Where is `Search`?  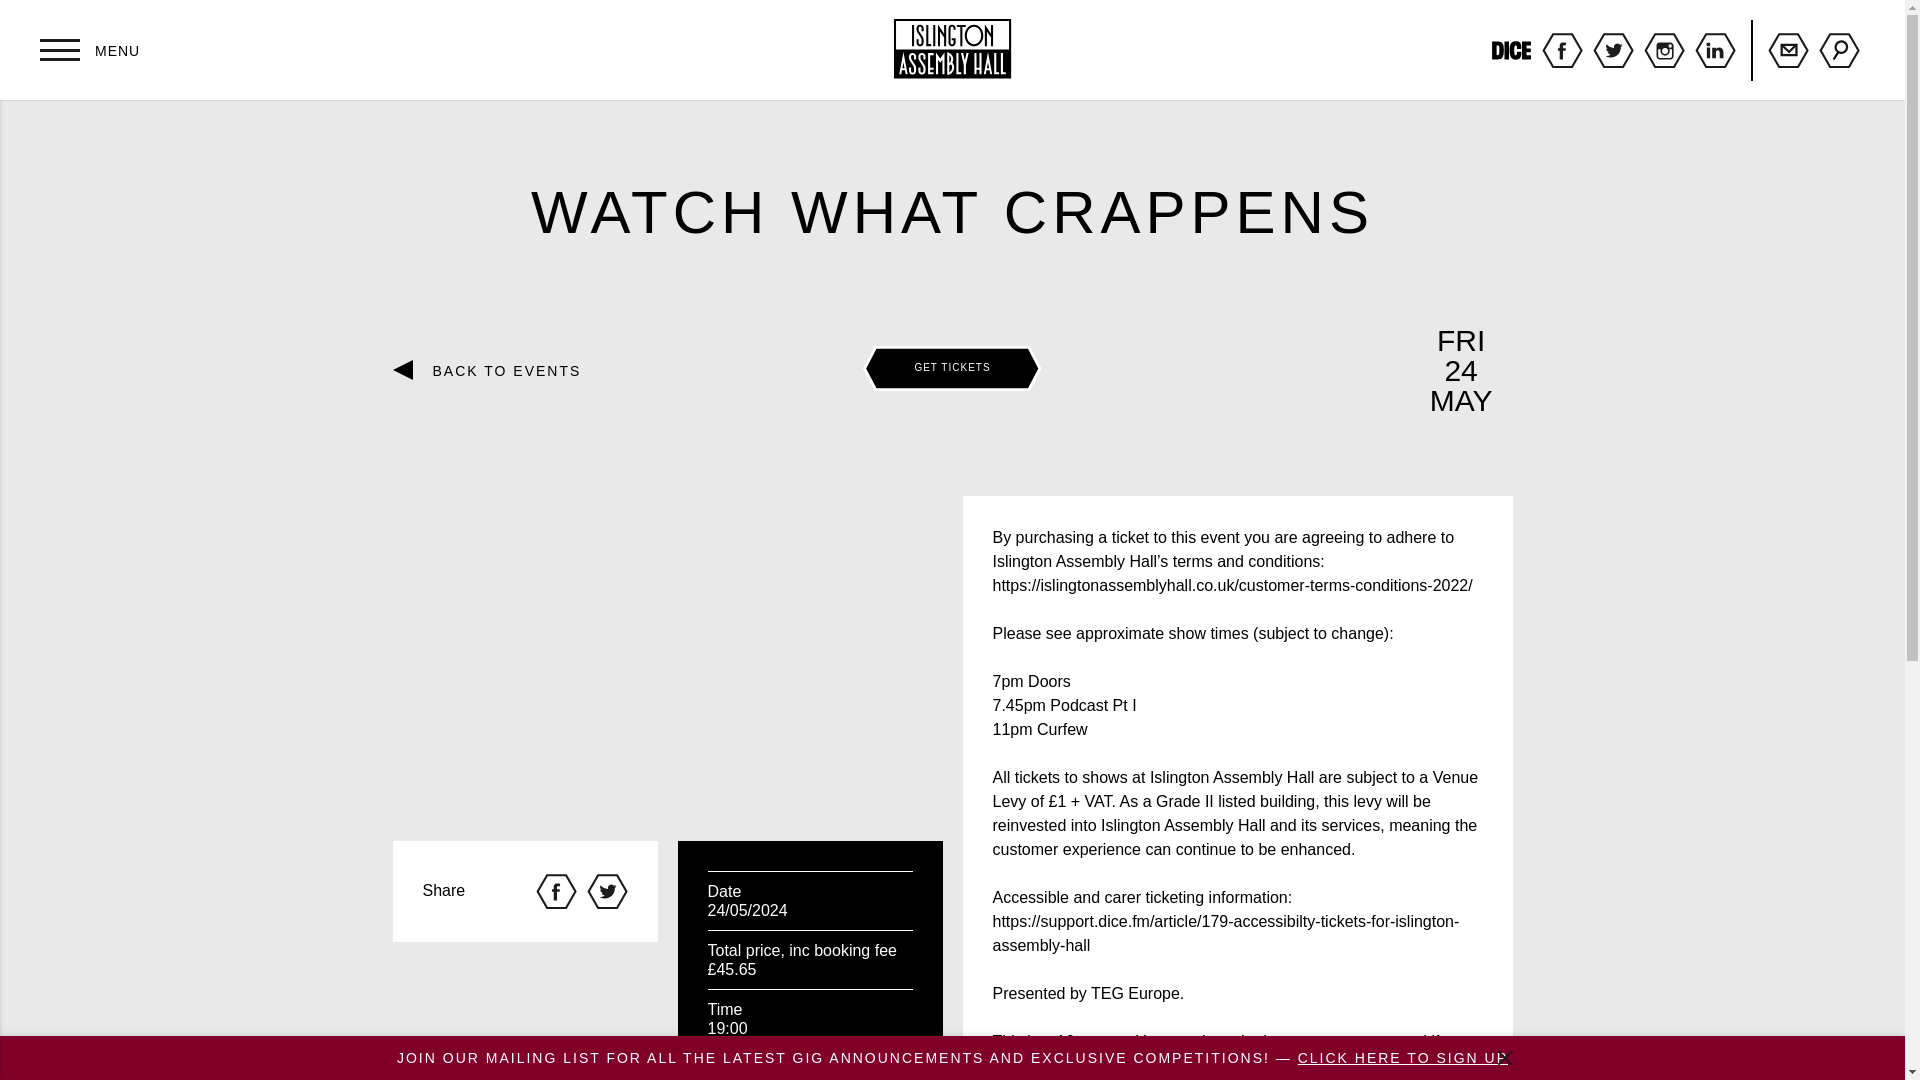 Search is located at coordinates (1839, 50).